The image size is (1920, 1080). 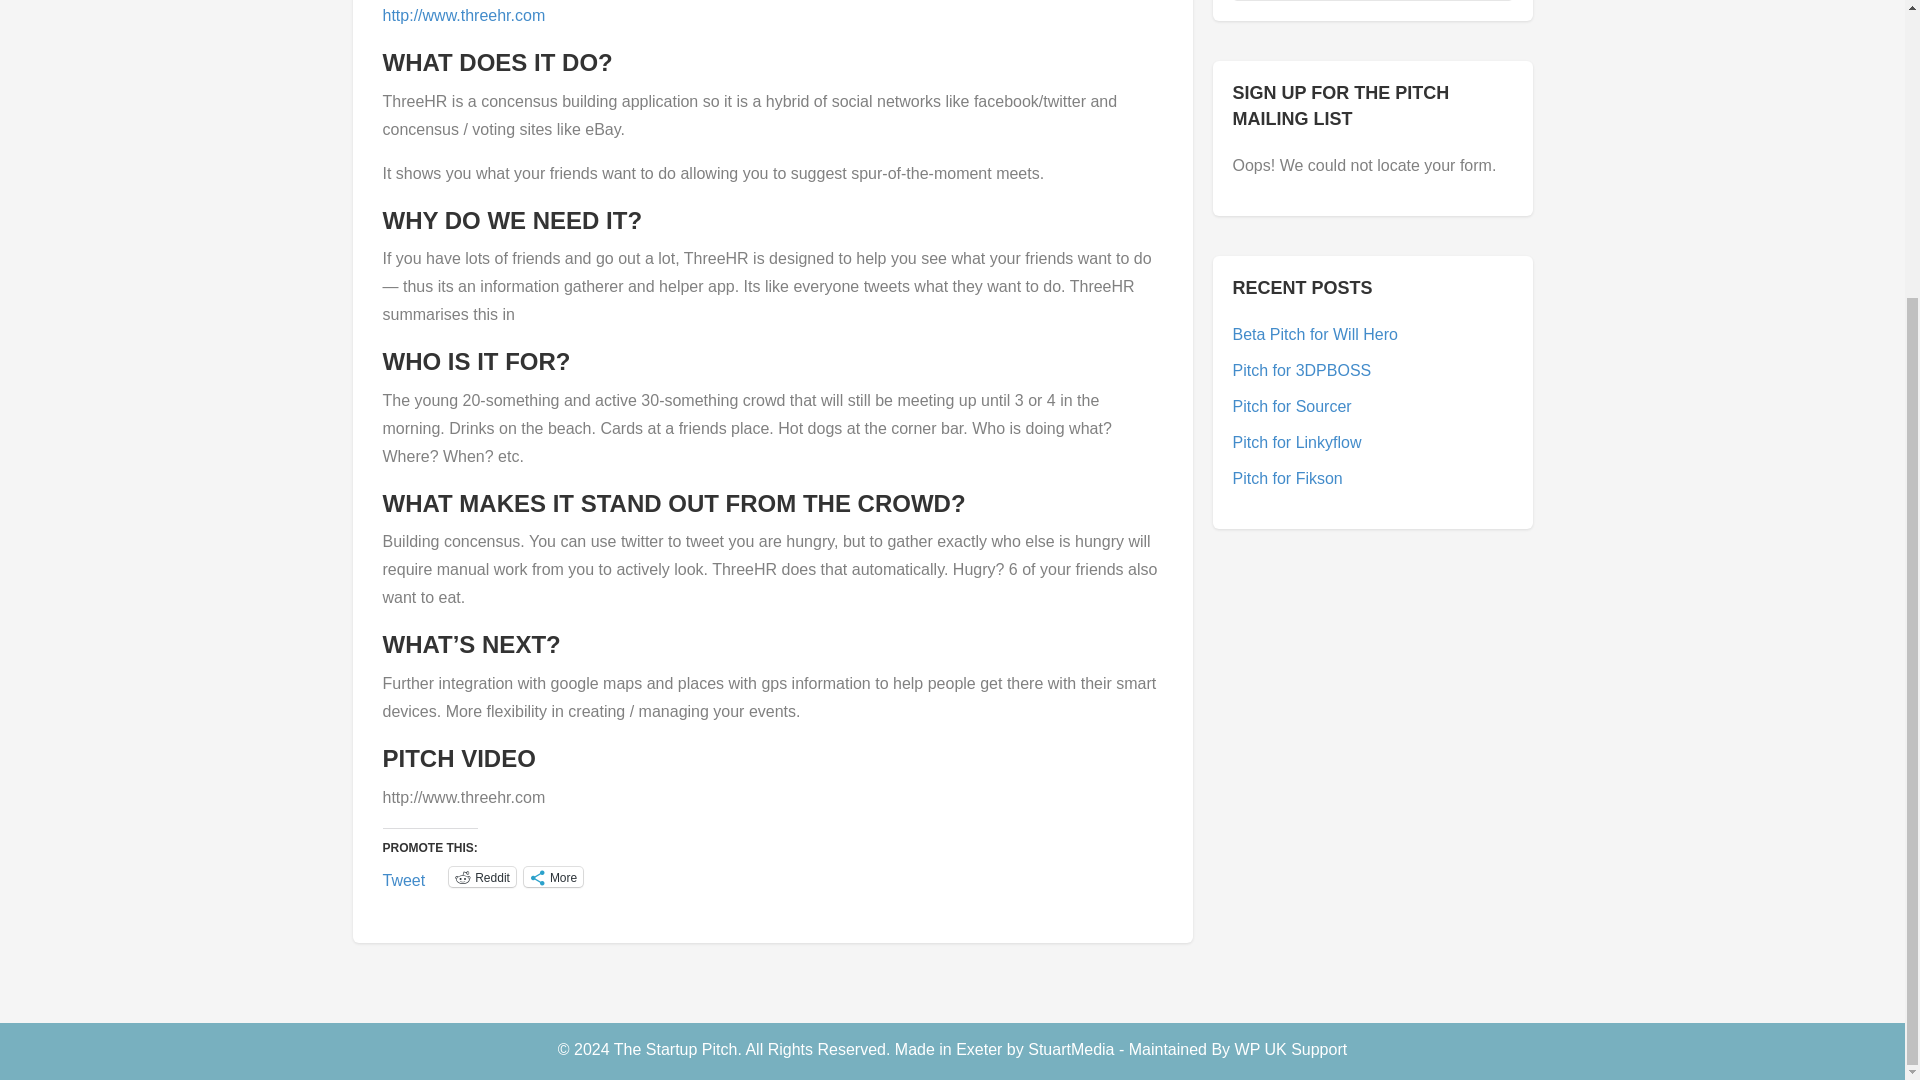 What do you see at coordinates (1292, 406) in the screenshot?
I see `Pitch for Sourcer` at bounding box center [1292, 406].